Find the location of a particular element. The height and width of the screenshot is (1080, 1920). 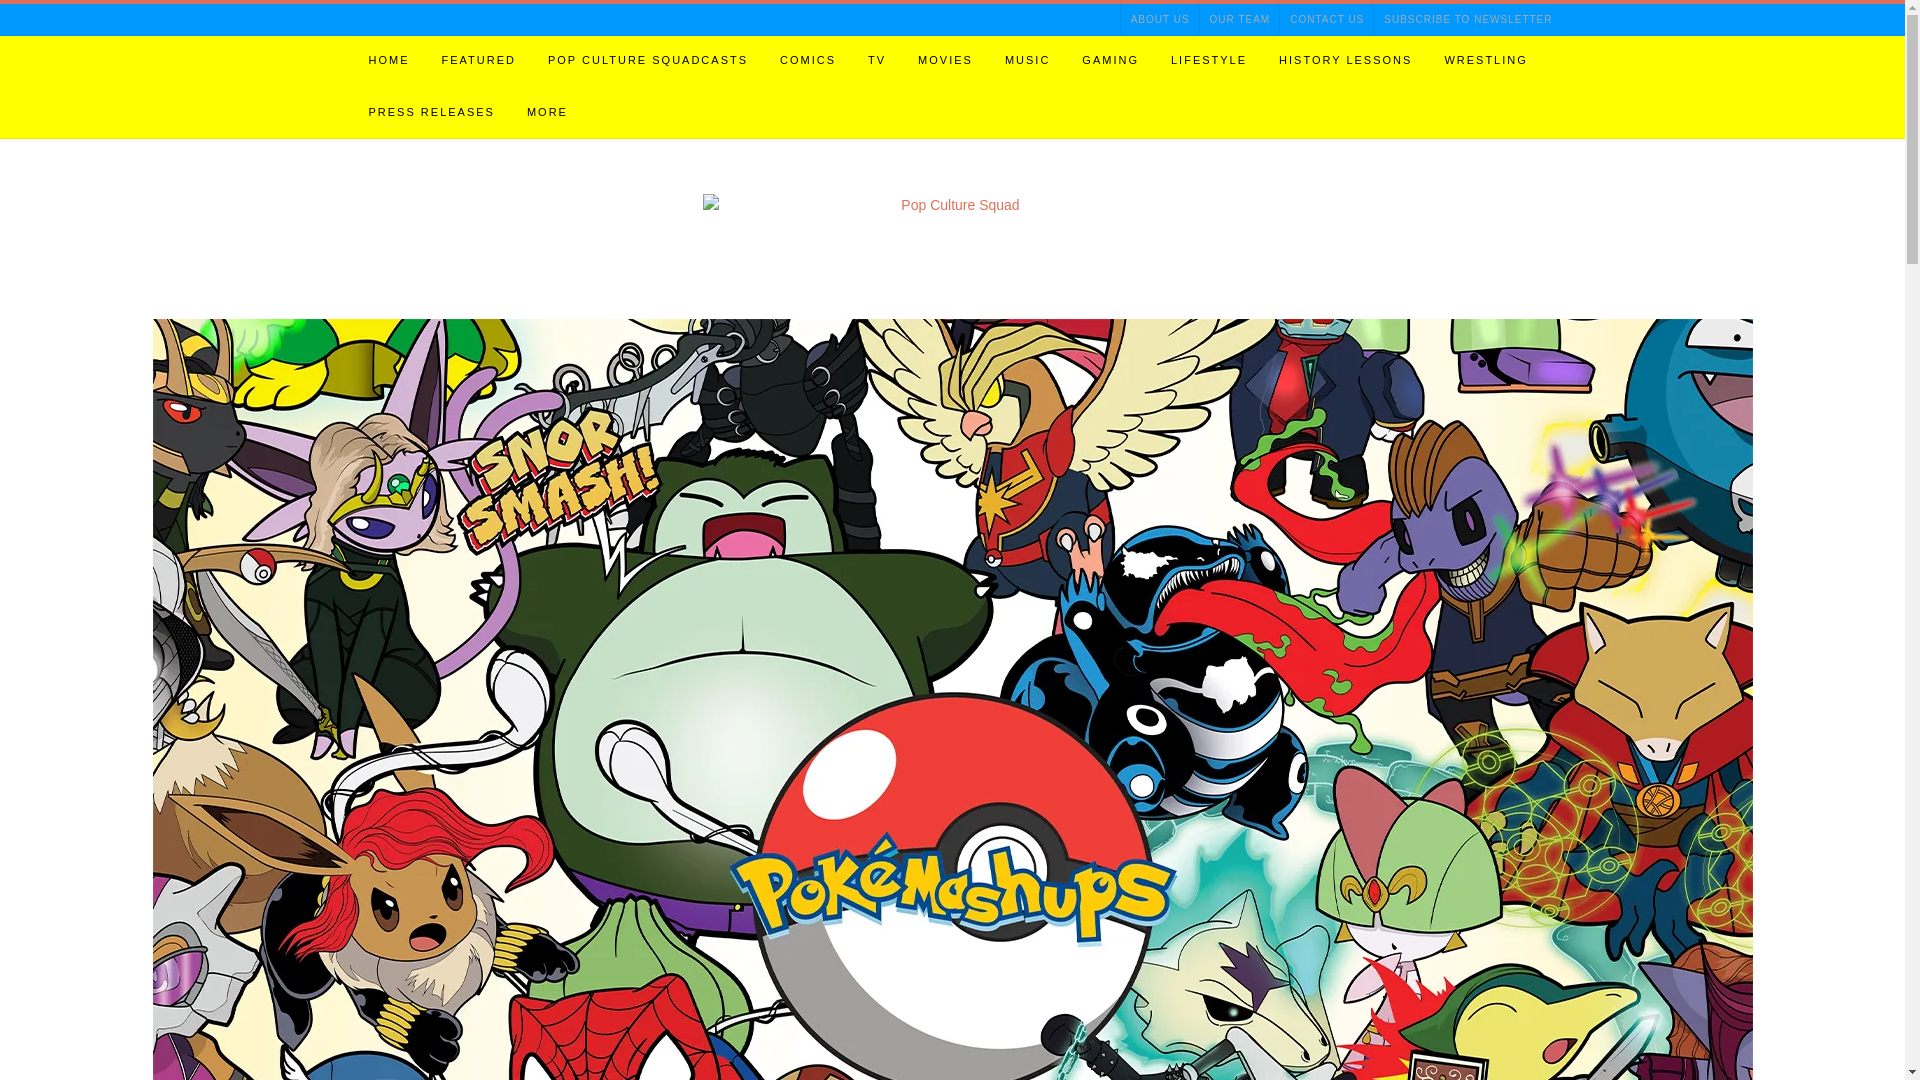

HOME is located at coordinates (388, 61).